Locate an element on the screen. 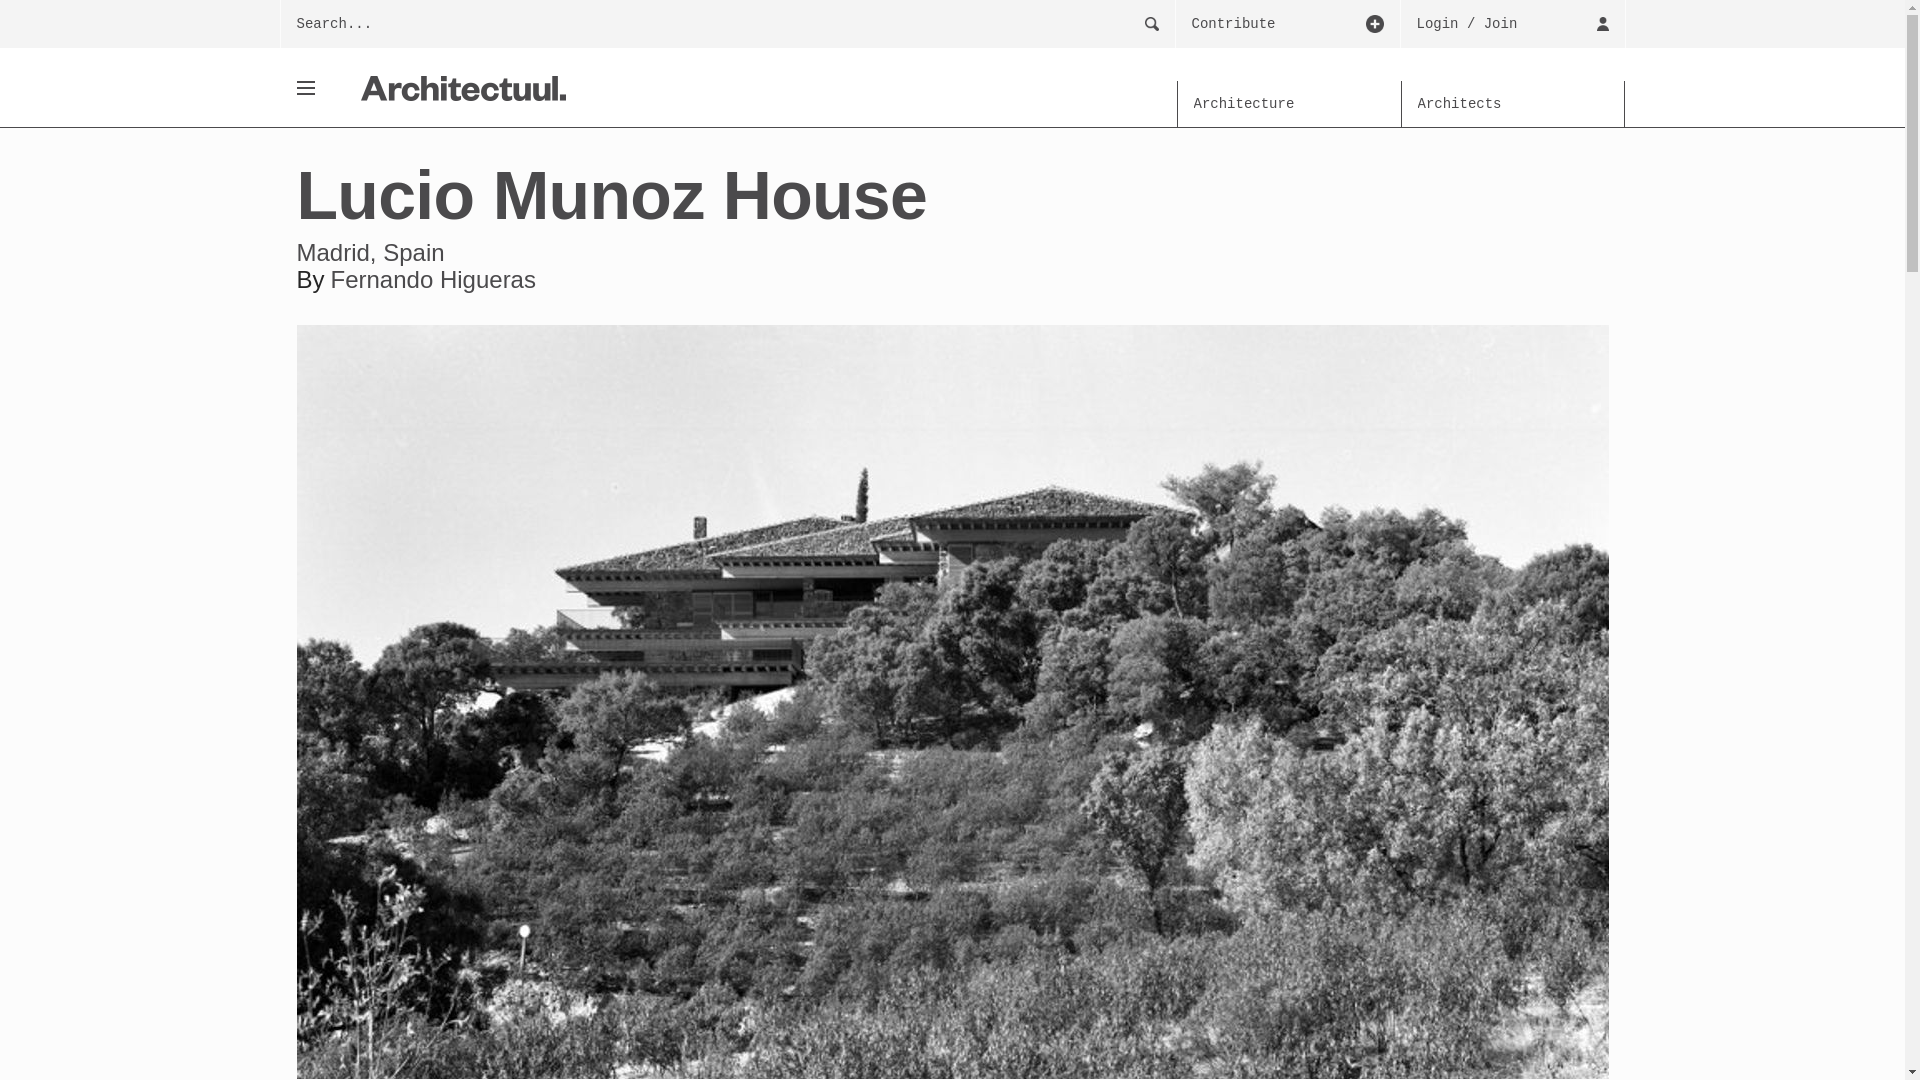 The width and height of the screenshot is (1920, 1080). Fernando Higueras is located at coordinates (432, 278).